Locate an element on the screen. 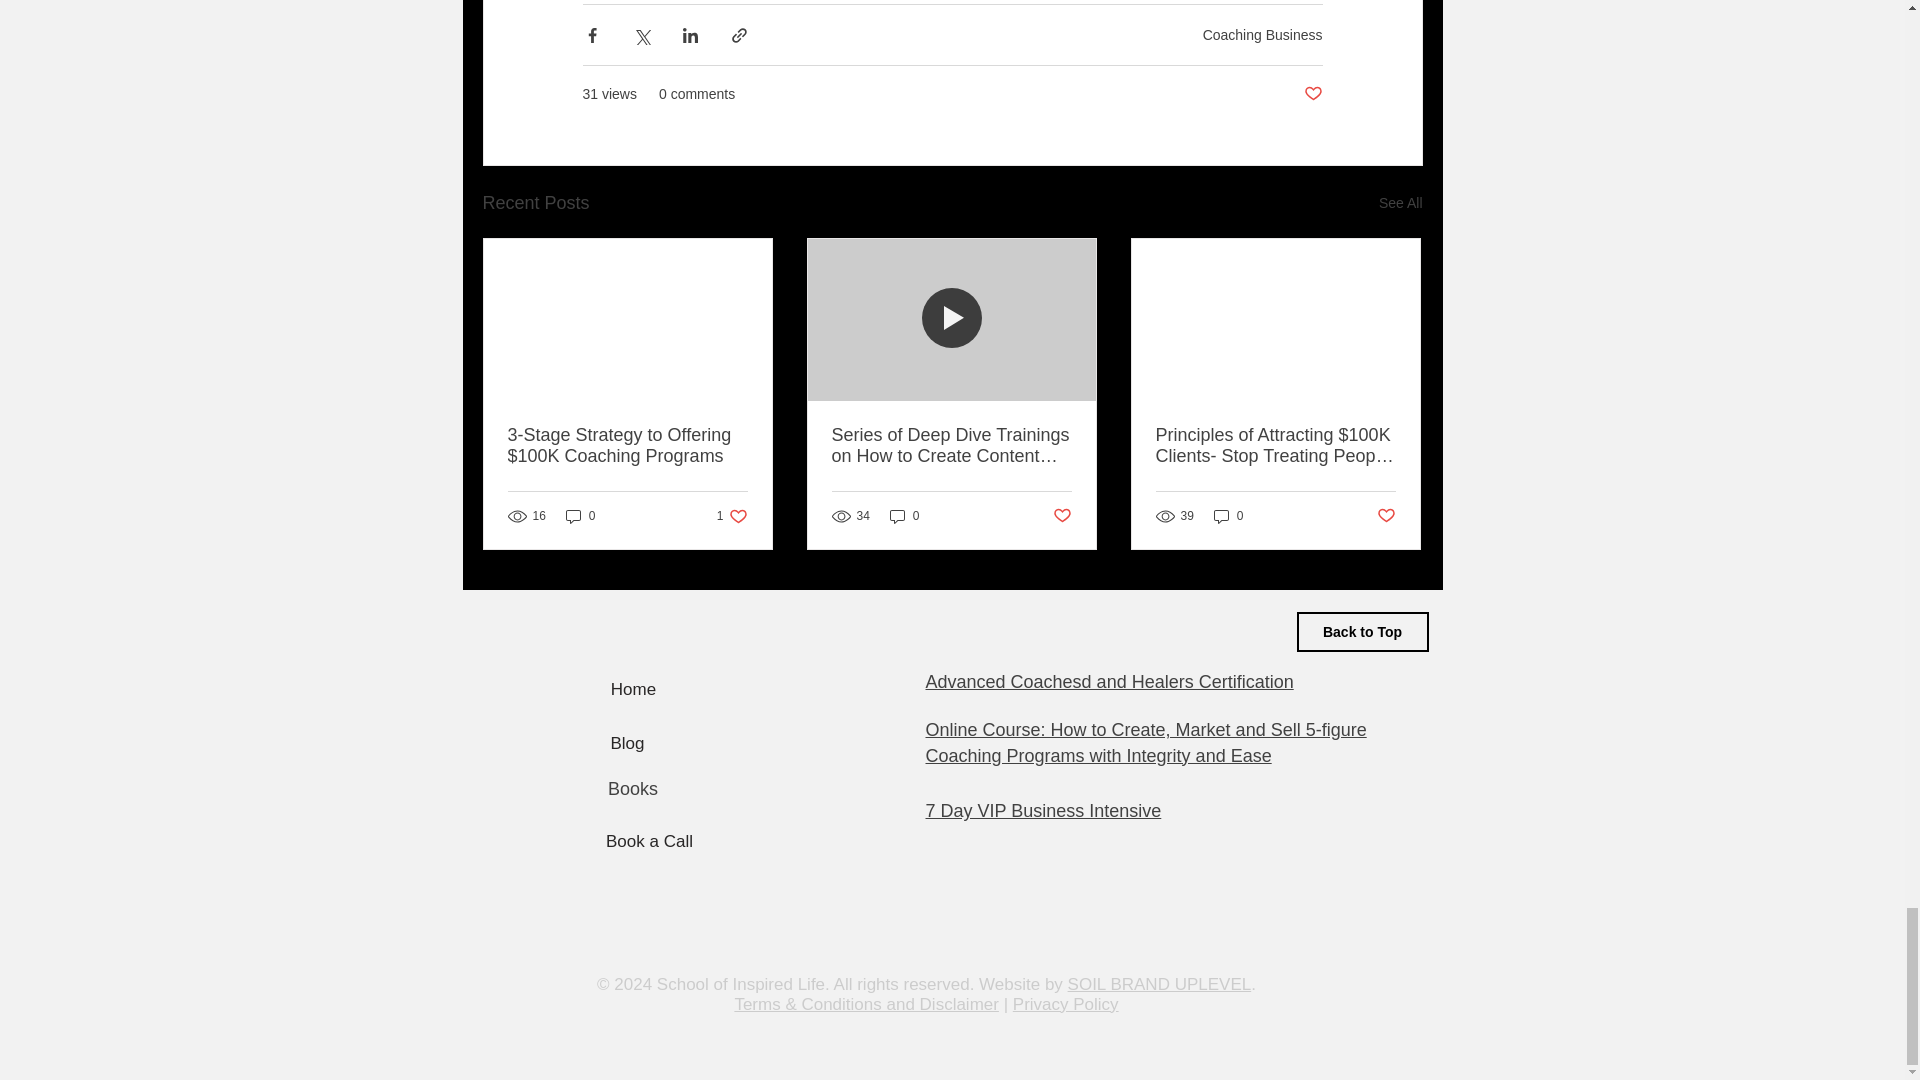 The width and height of the screenshot is (1920, 1080). Post not marked as liked is located at coordinates (1062, 516).